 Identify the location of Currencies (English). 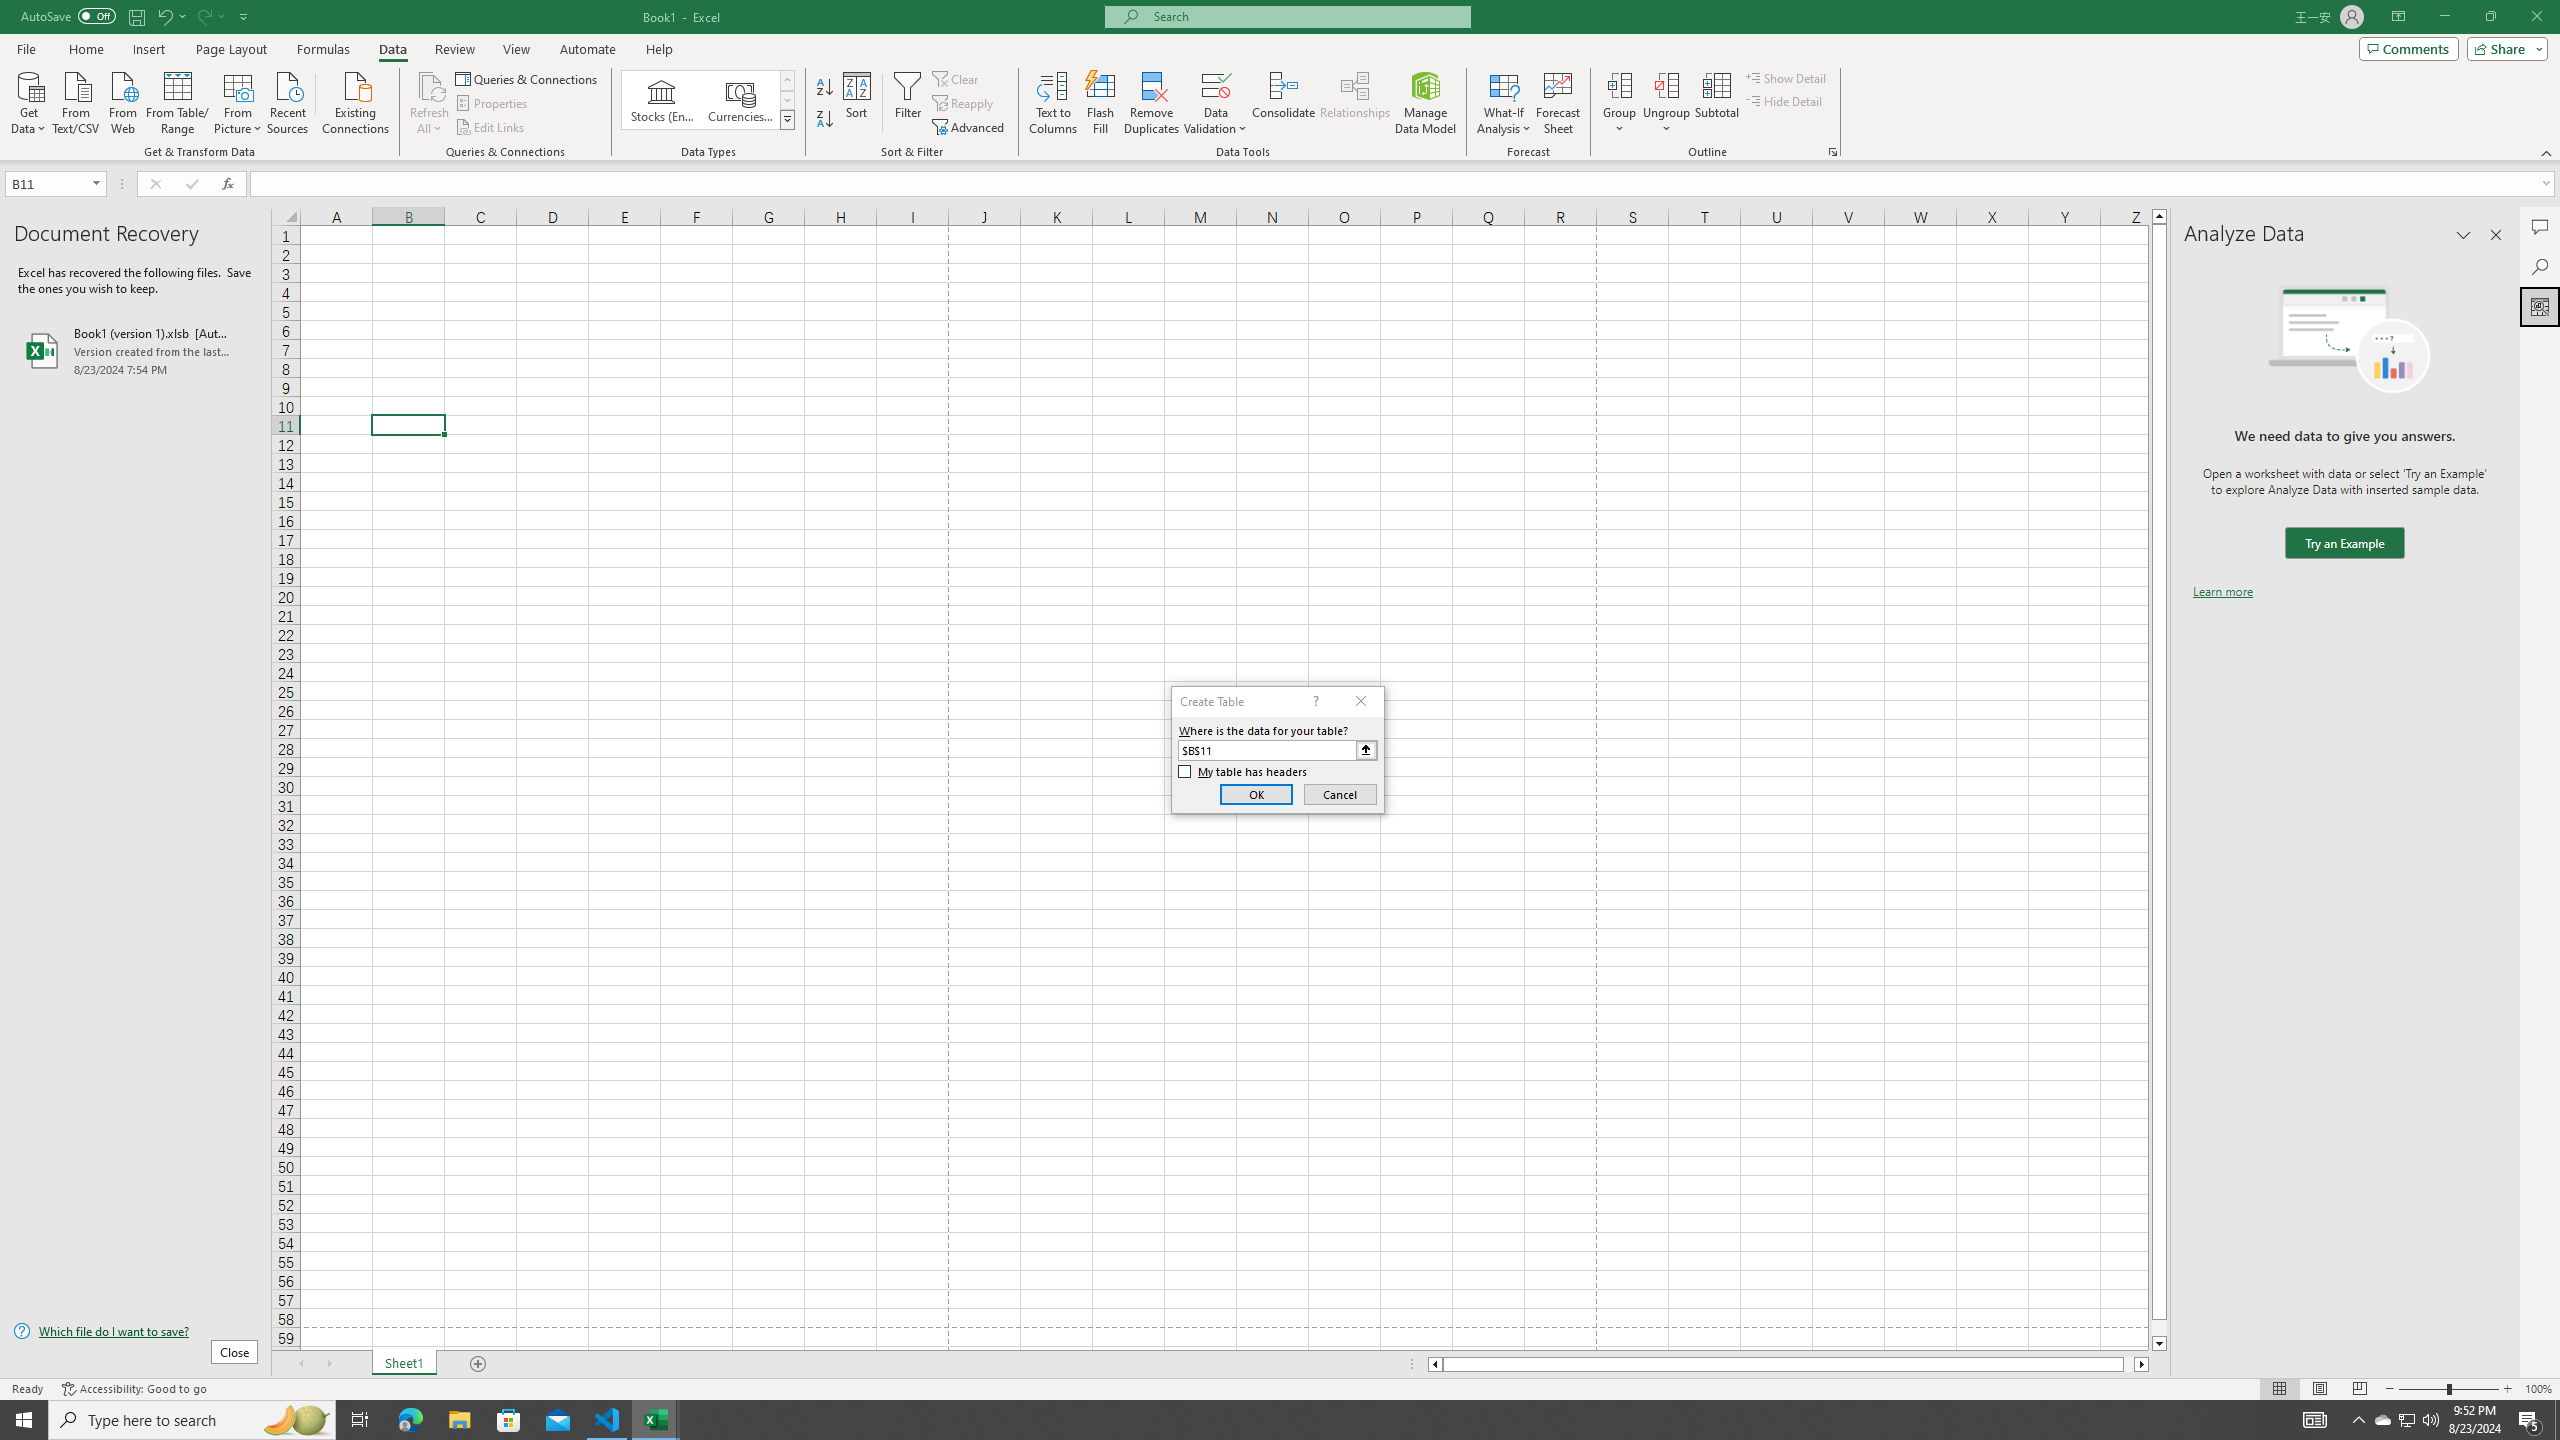
(740, 100).